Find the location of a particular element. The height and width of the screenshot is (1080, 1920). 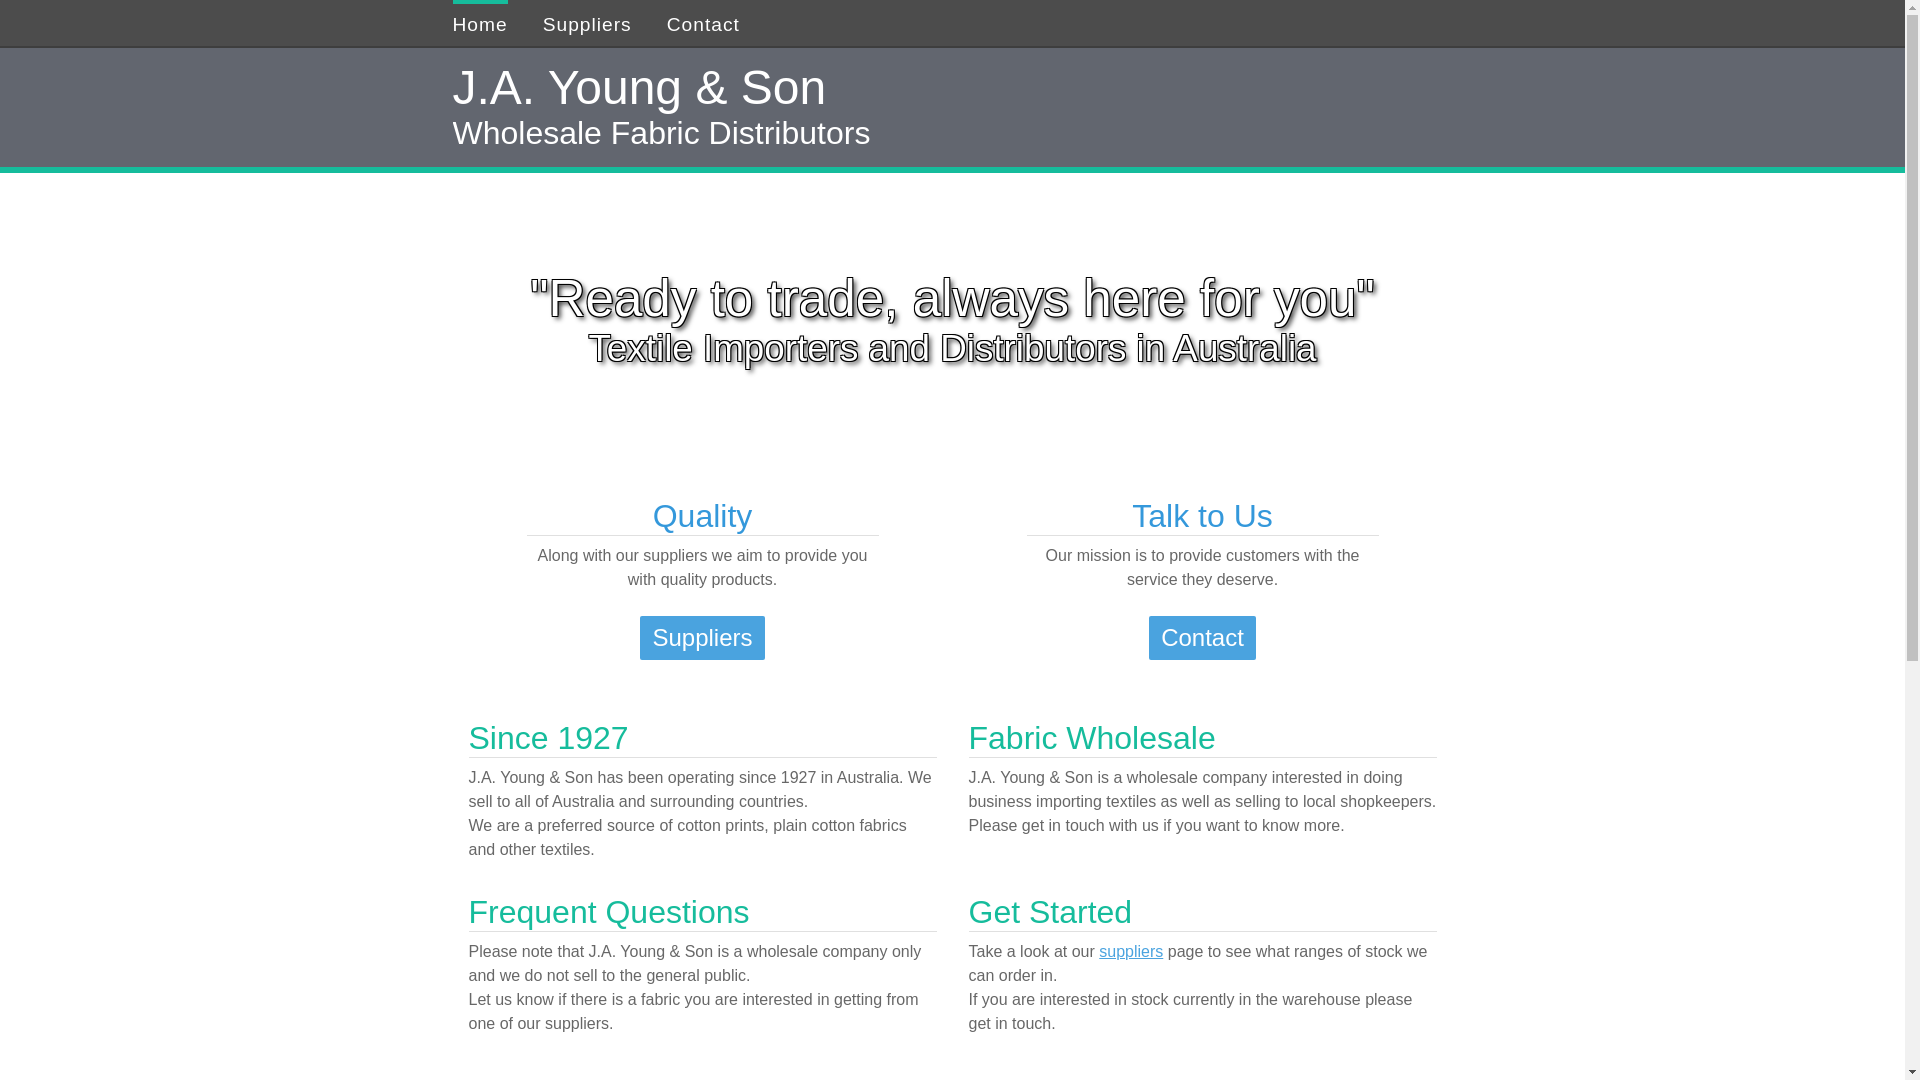

J.A. Young & Son is located at coordinates (952, 88).